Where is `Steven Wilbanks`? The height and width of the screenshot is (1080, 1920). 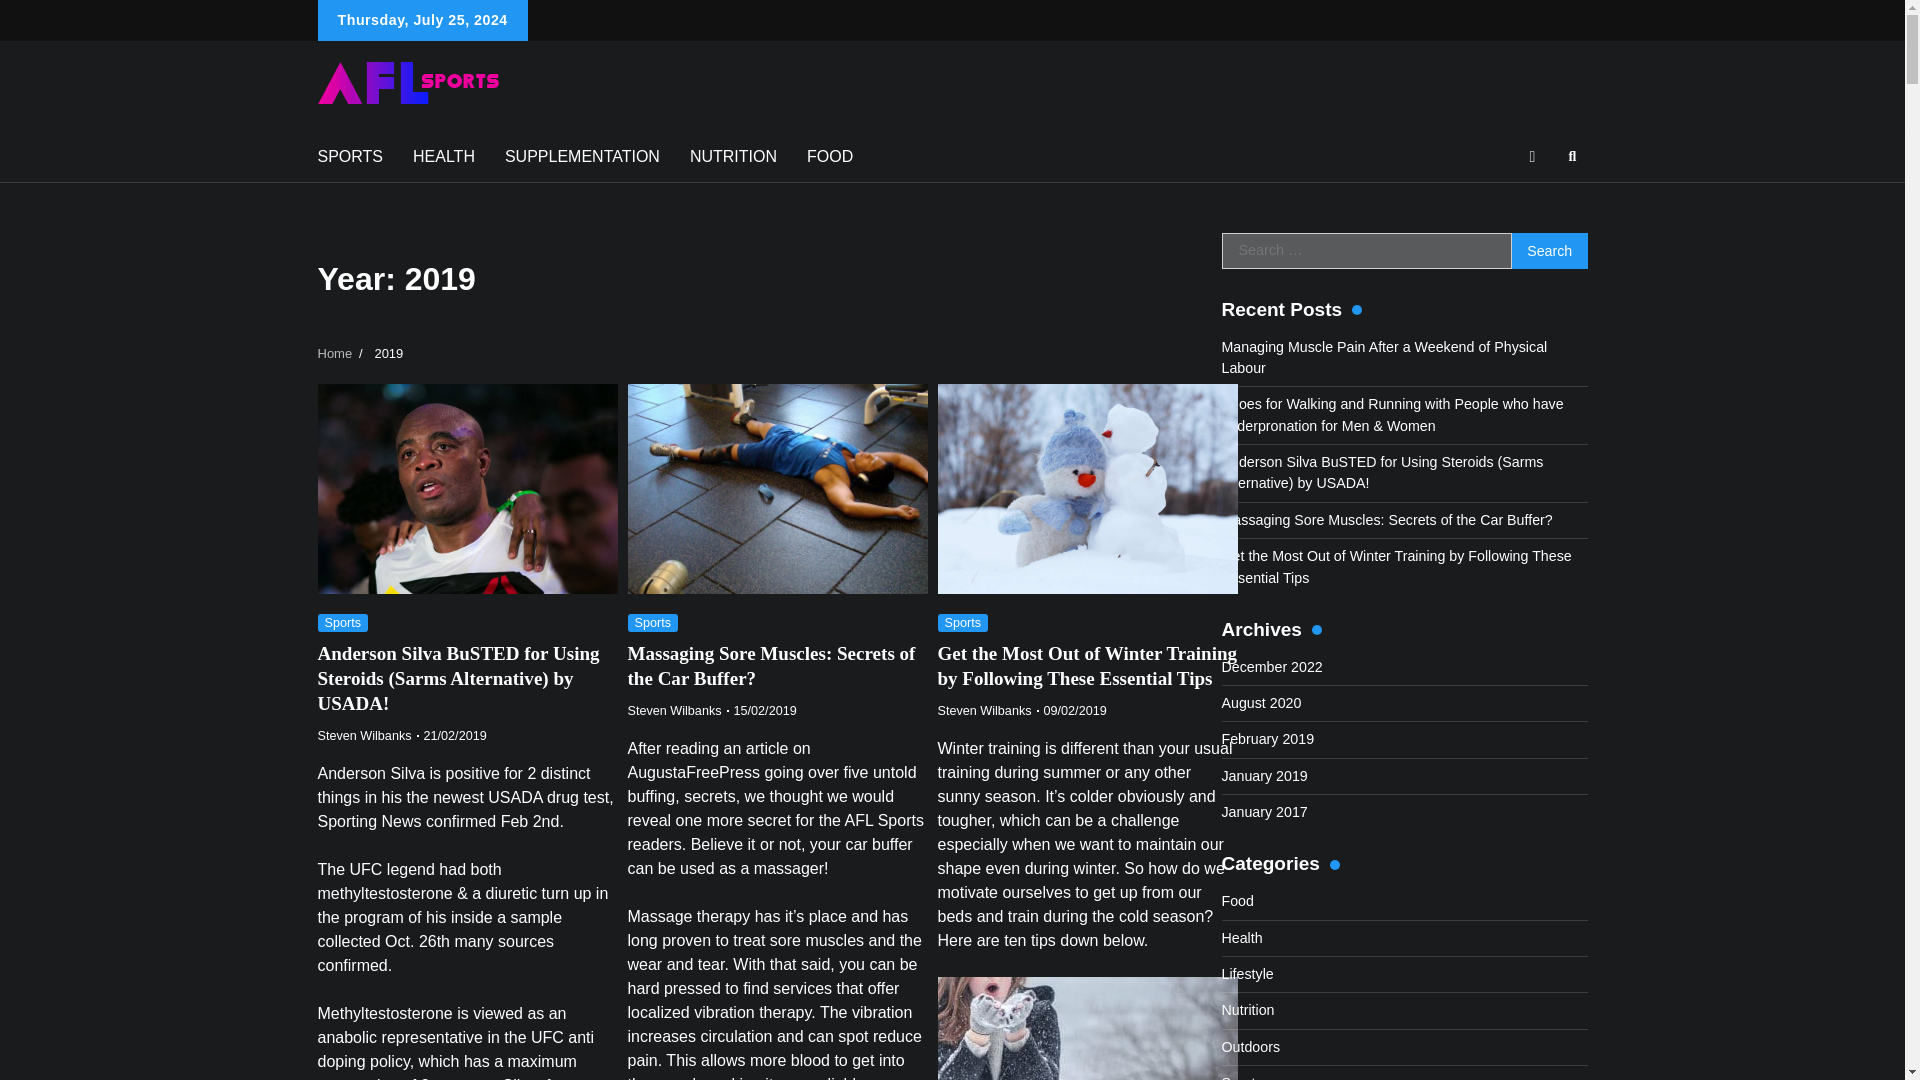 Steven Wilbanks is located at coordinates (985, 711).